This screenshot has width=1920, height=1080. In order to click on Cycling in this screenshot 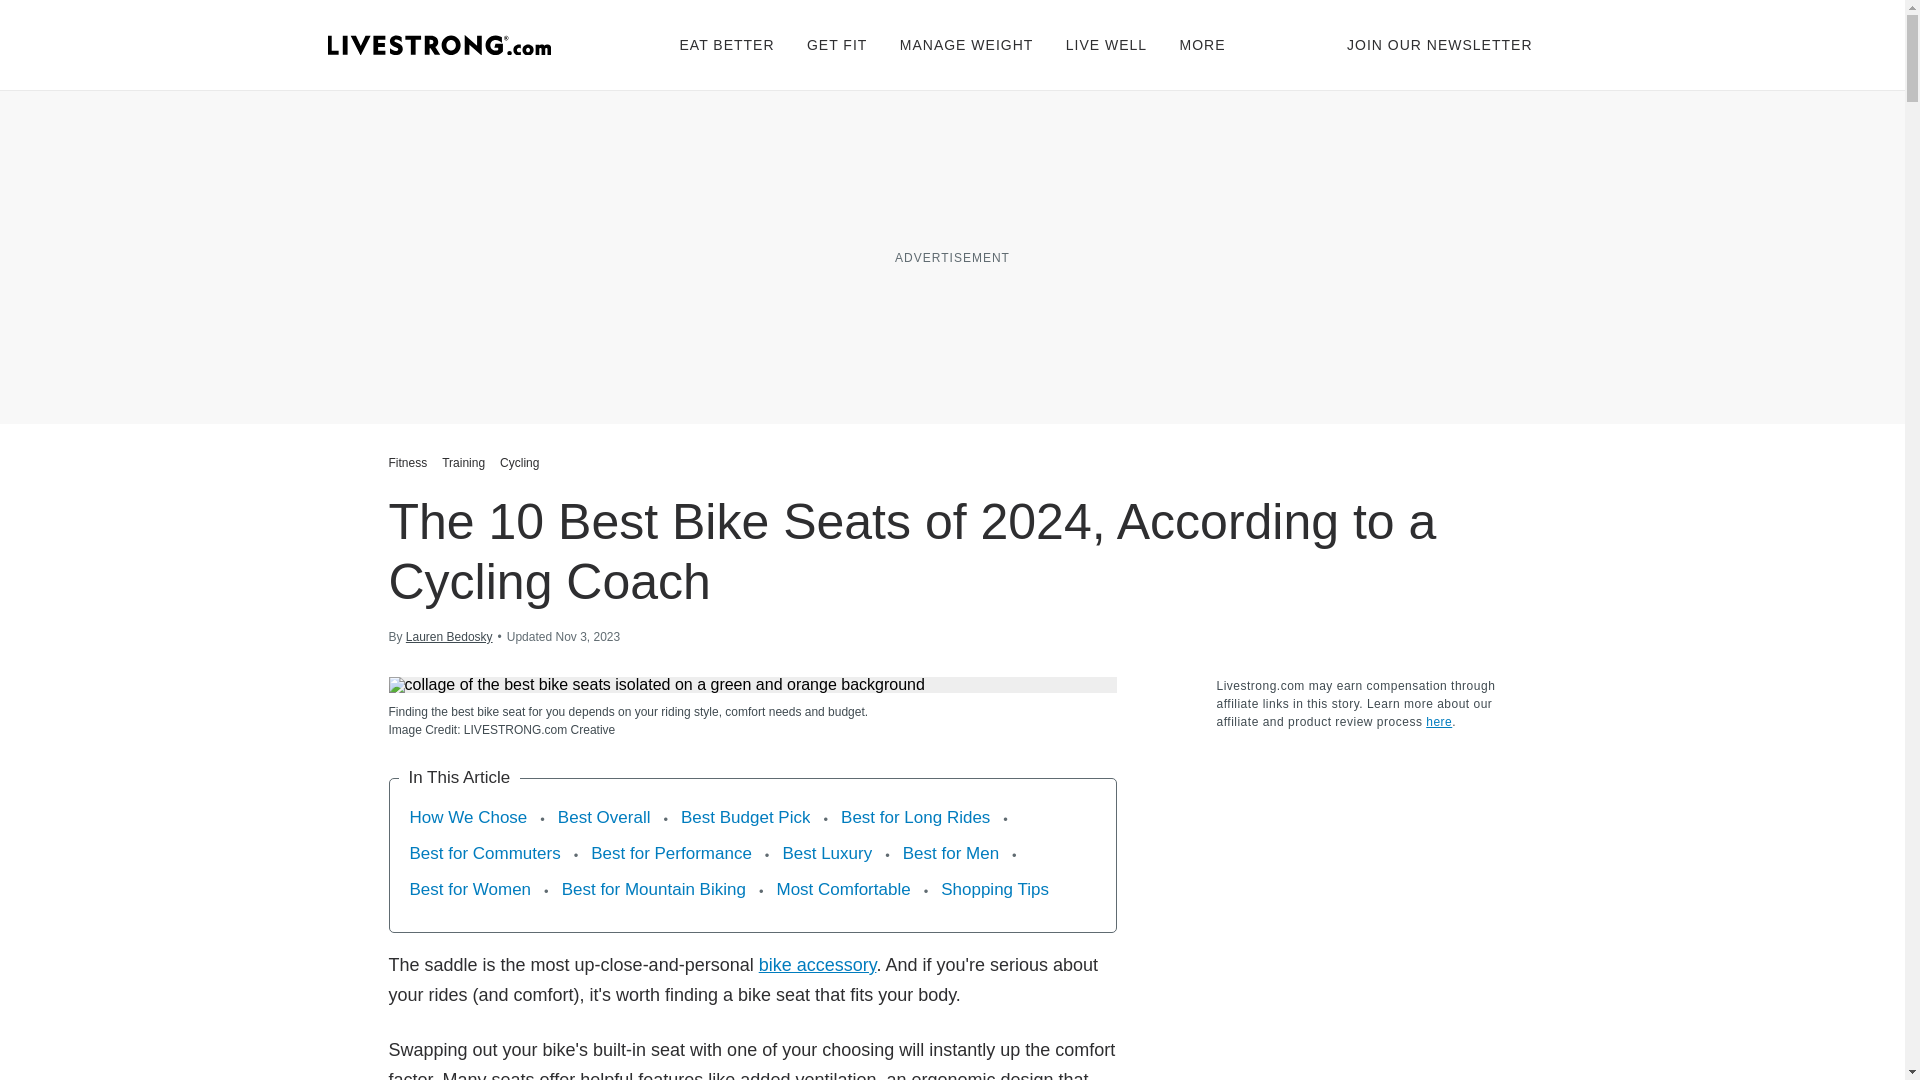, I will do `click(519, 462)`.